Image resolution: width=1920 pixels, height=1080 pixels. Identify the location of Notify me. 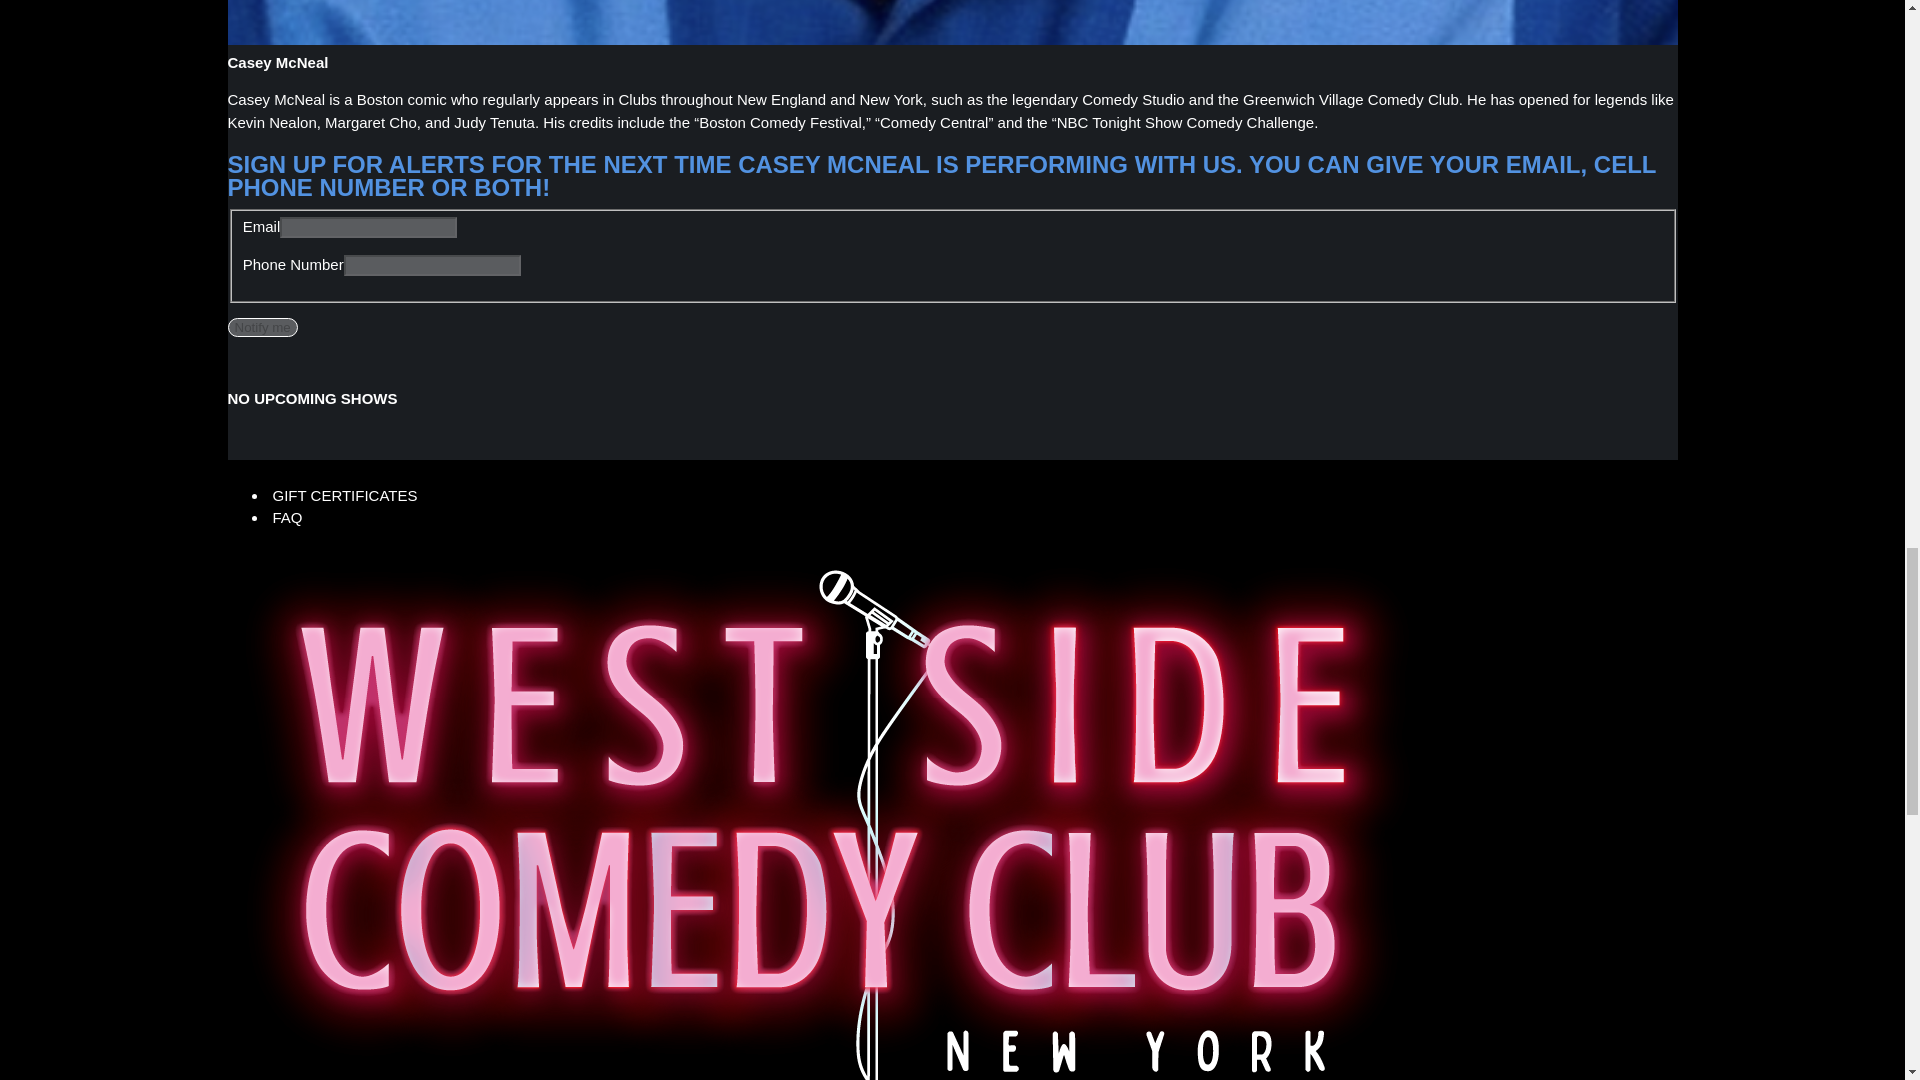
(262, 326).